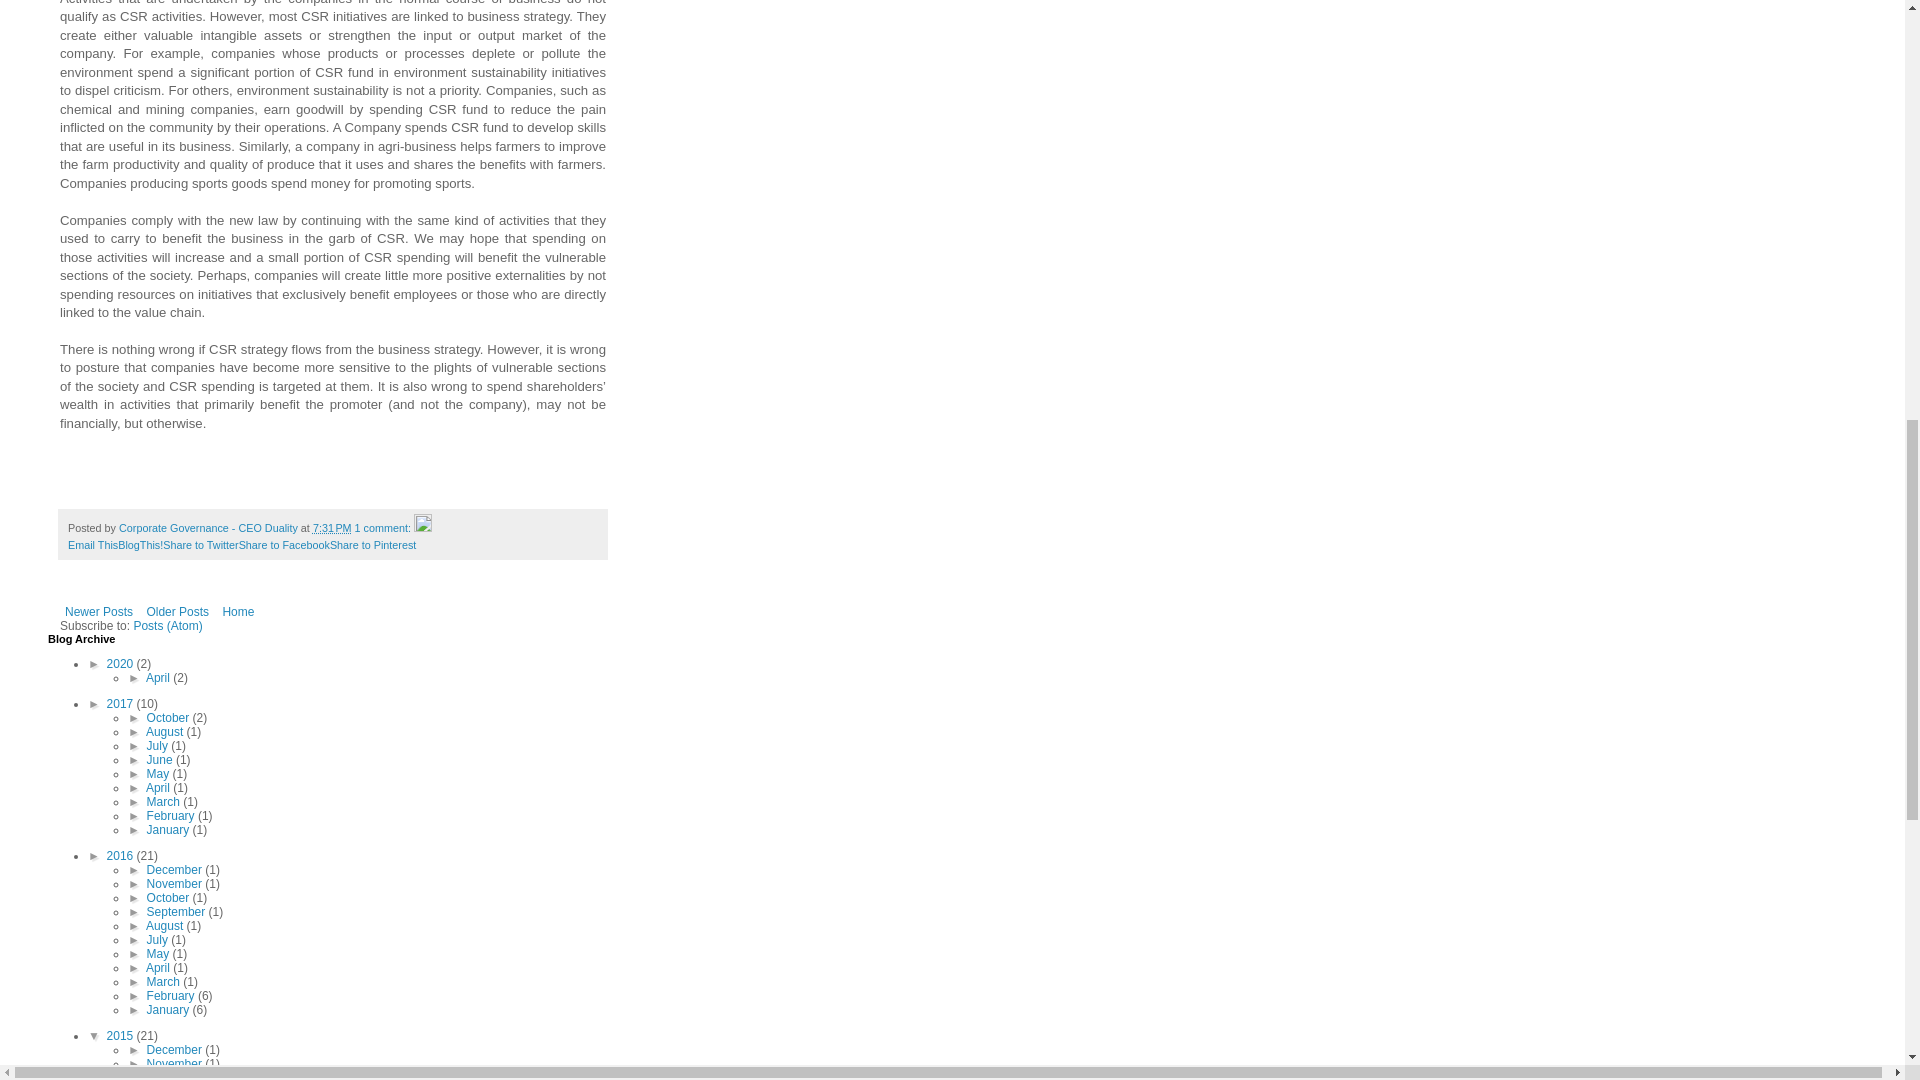 Image resolution: width=1920 pixels, height=1080 pixels. What do you see at coordinates (170, 717) in the screenshot?
I see `October` at bounding box center [170, 717].